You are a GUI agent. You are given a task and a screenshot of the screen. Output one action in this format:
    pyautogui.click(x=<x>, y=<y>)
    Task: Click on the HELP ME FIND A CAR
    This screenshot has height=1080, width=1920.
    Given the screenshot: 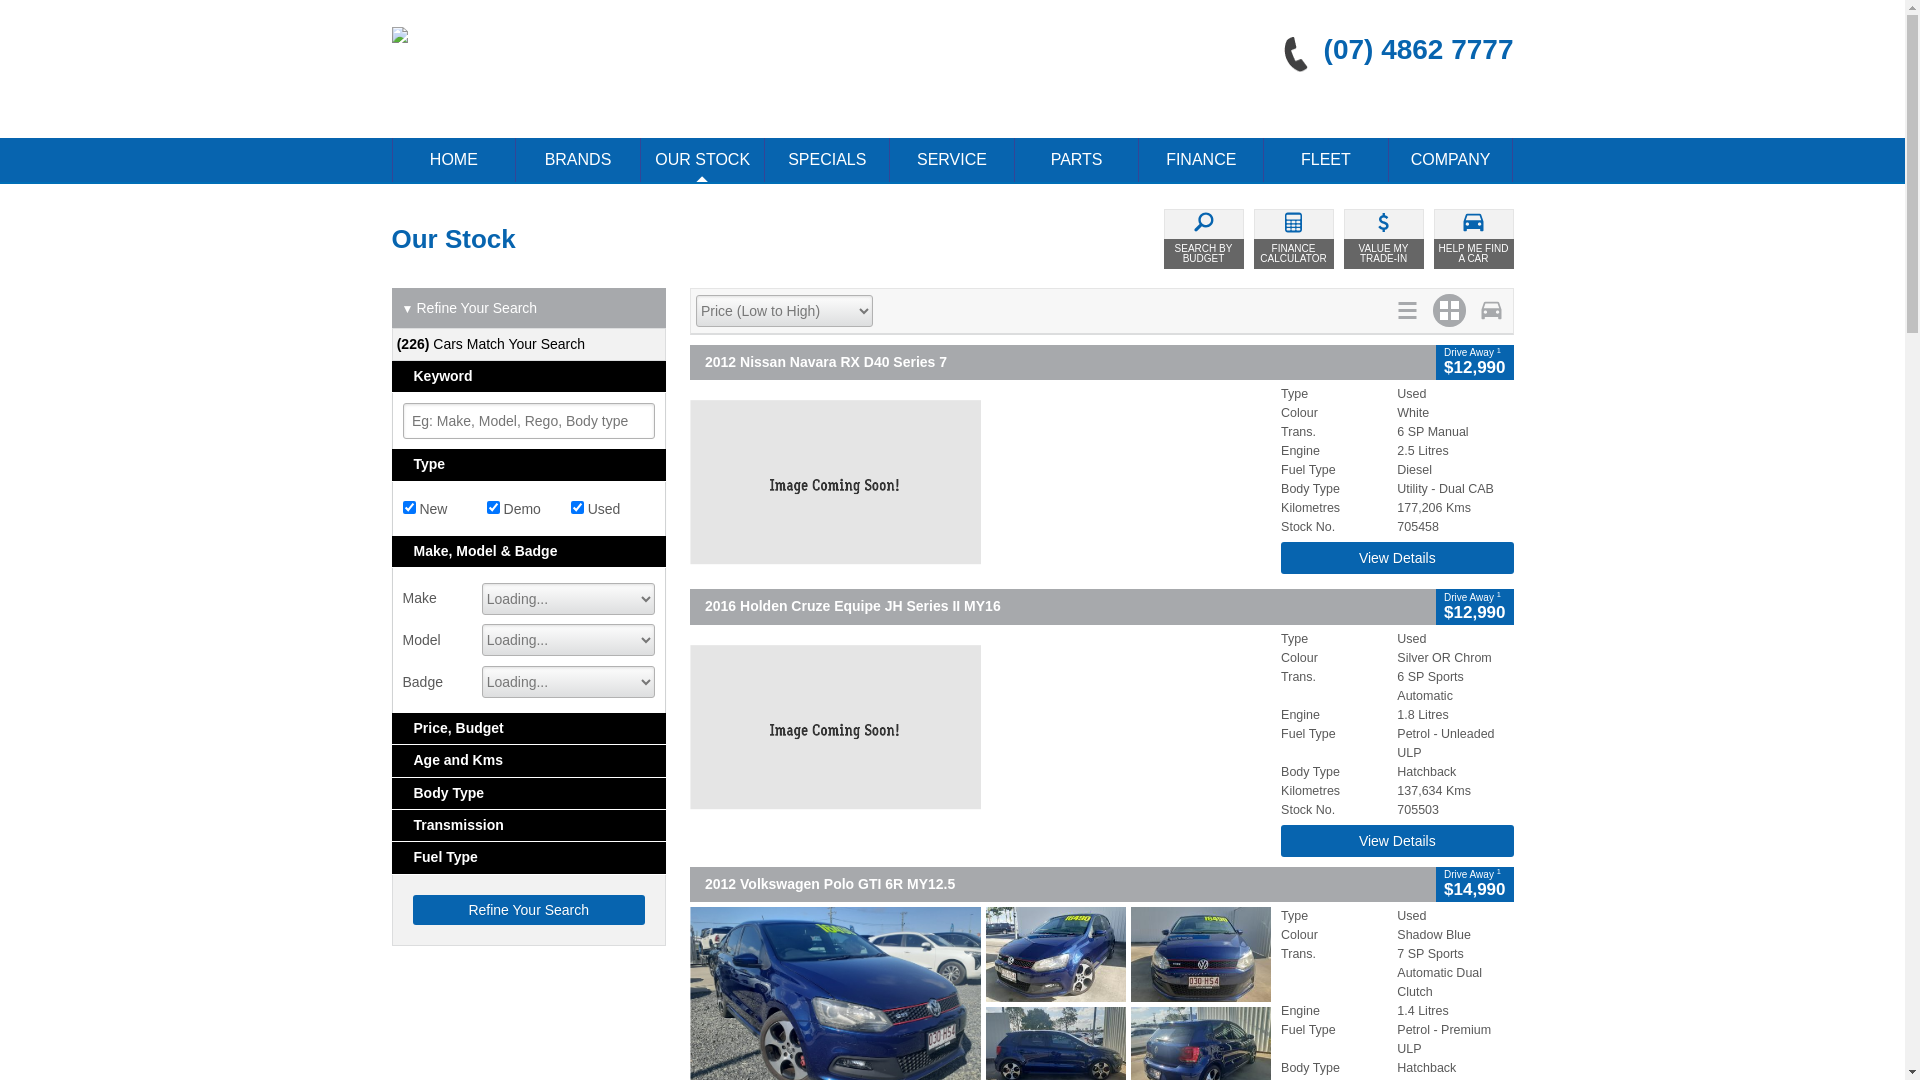 What is the action you would take?
    pyautogui.click(x=1474, y=239)
    